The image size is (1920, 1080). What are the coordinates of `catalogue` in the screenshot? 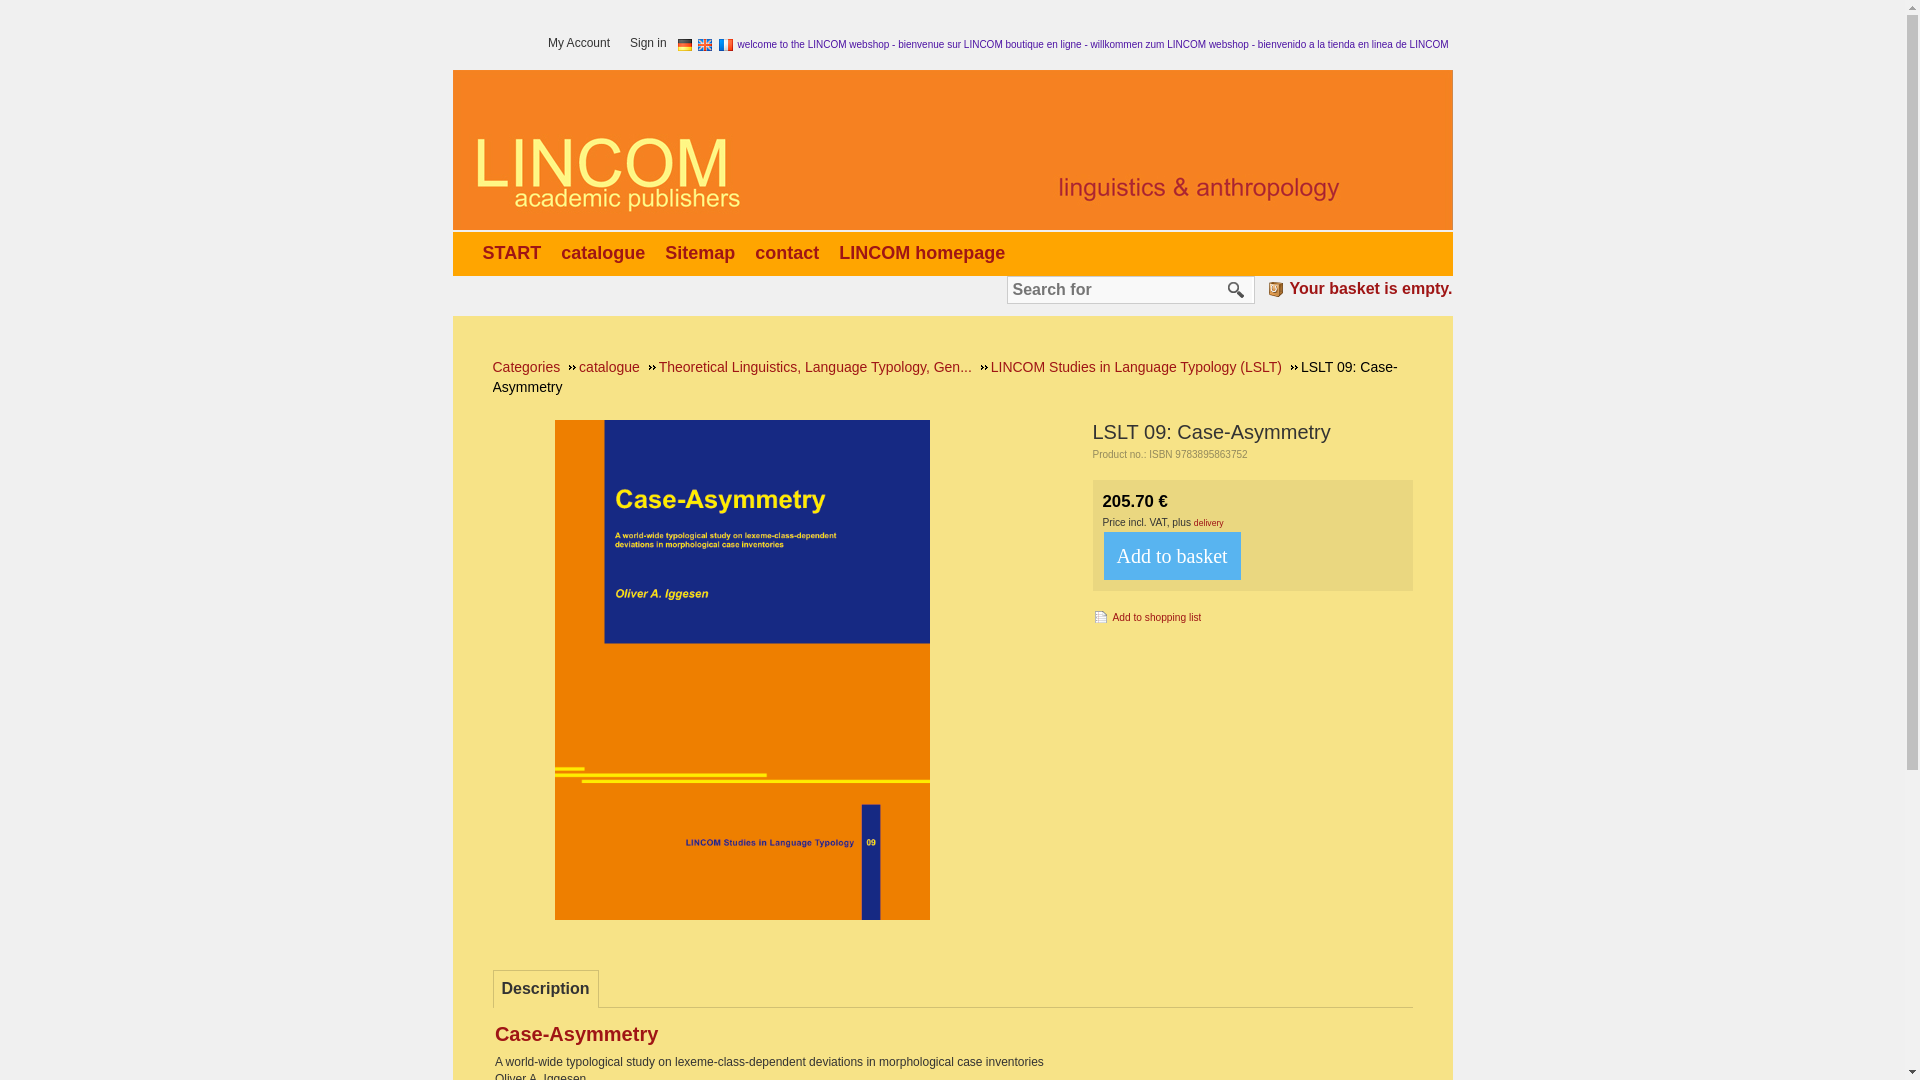 It's located at (607, 252).